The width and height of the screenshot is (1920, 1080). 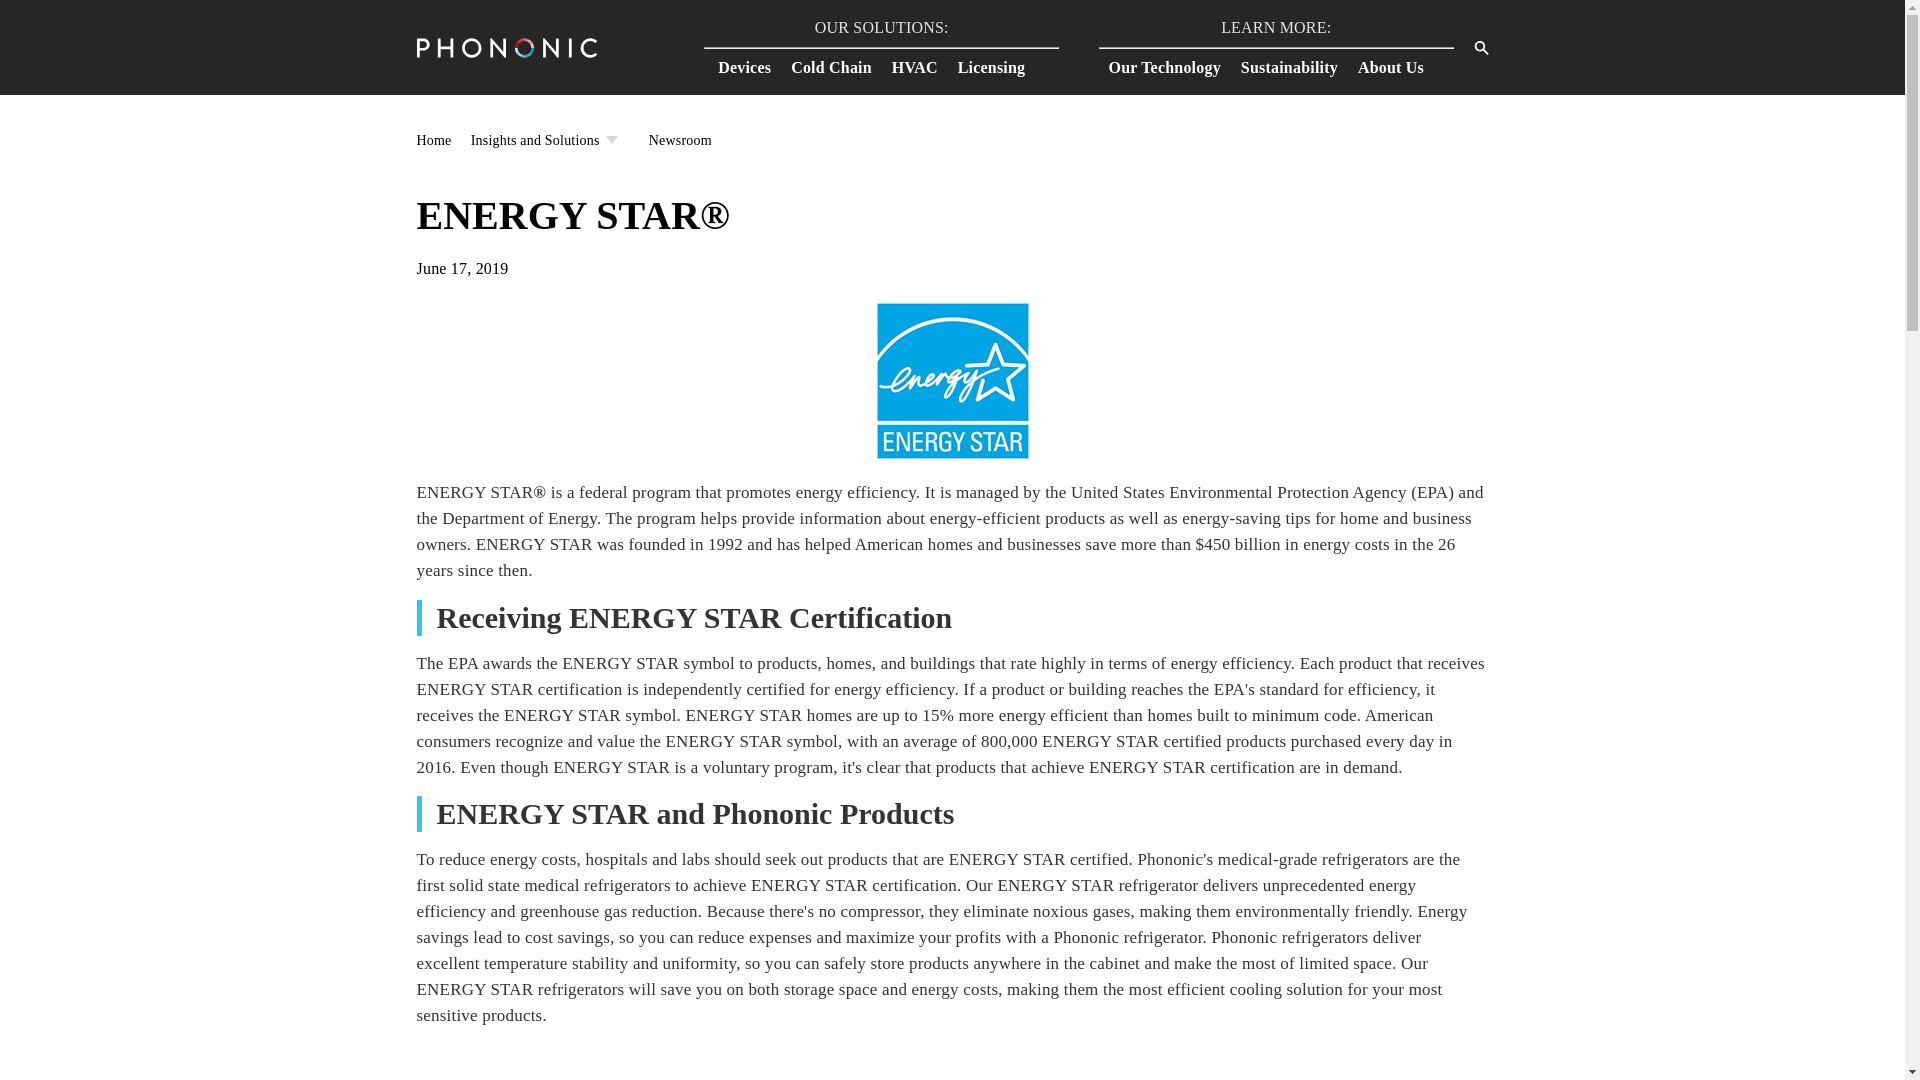 What do you see at coordinates (842, 66) in the screenshot?
I see `Cold Chain` at bounding box center [842, 66].